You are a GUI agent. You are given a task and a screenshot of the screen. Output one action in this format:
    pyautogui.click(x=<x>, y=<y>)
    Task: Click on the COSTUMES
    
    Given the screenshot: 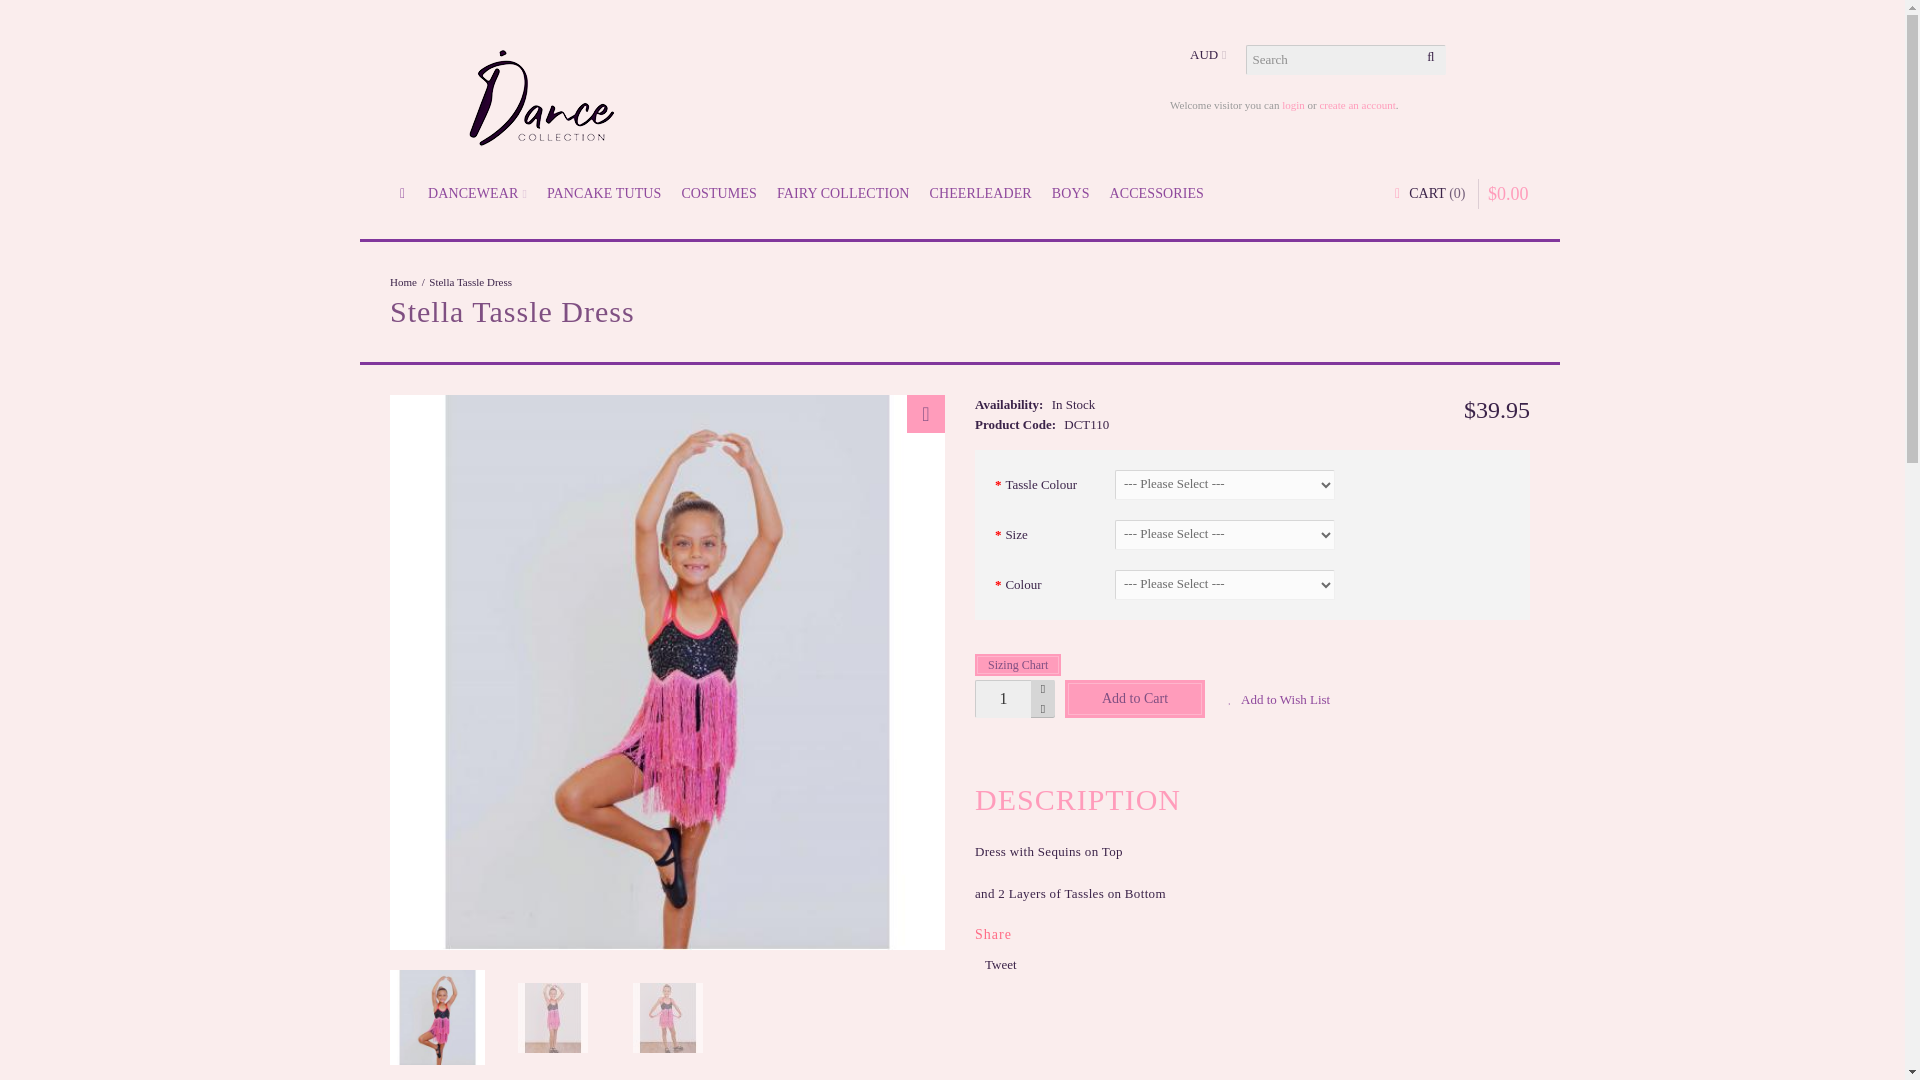 What is the action you would take?
    pyautogui.click(x=718, y=194)
    